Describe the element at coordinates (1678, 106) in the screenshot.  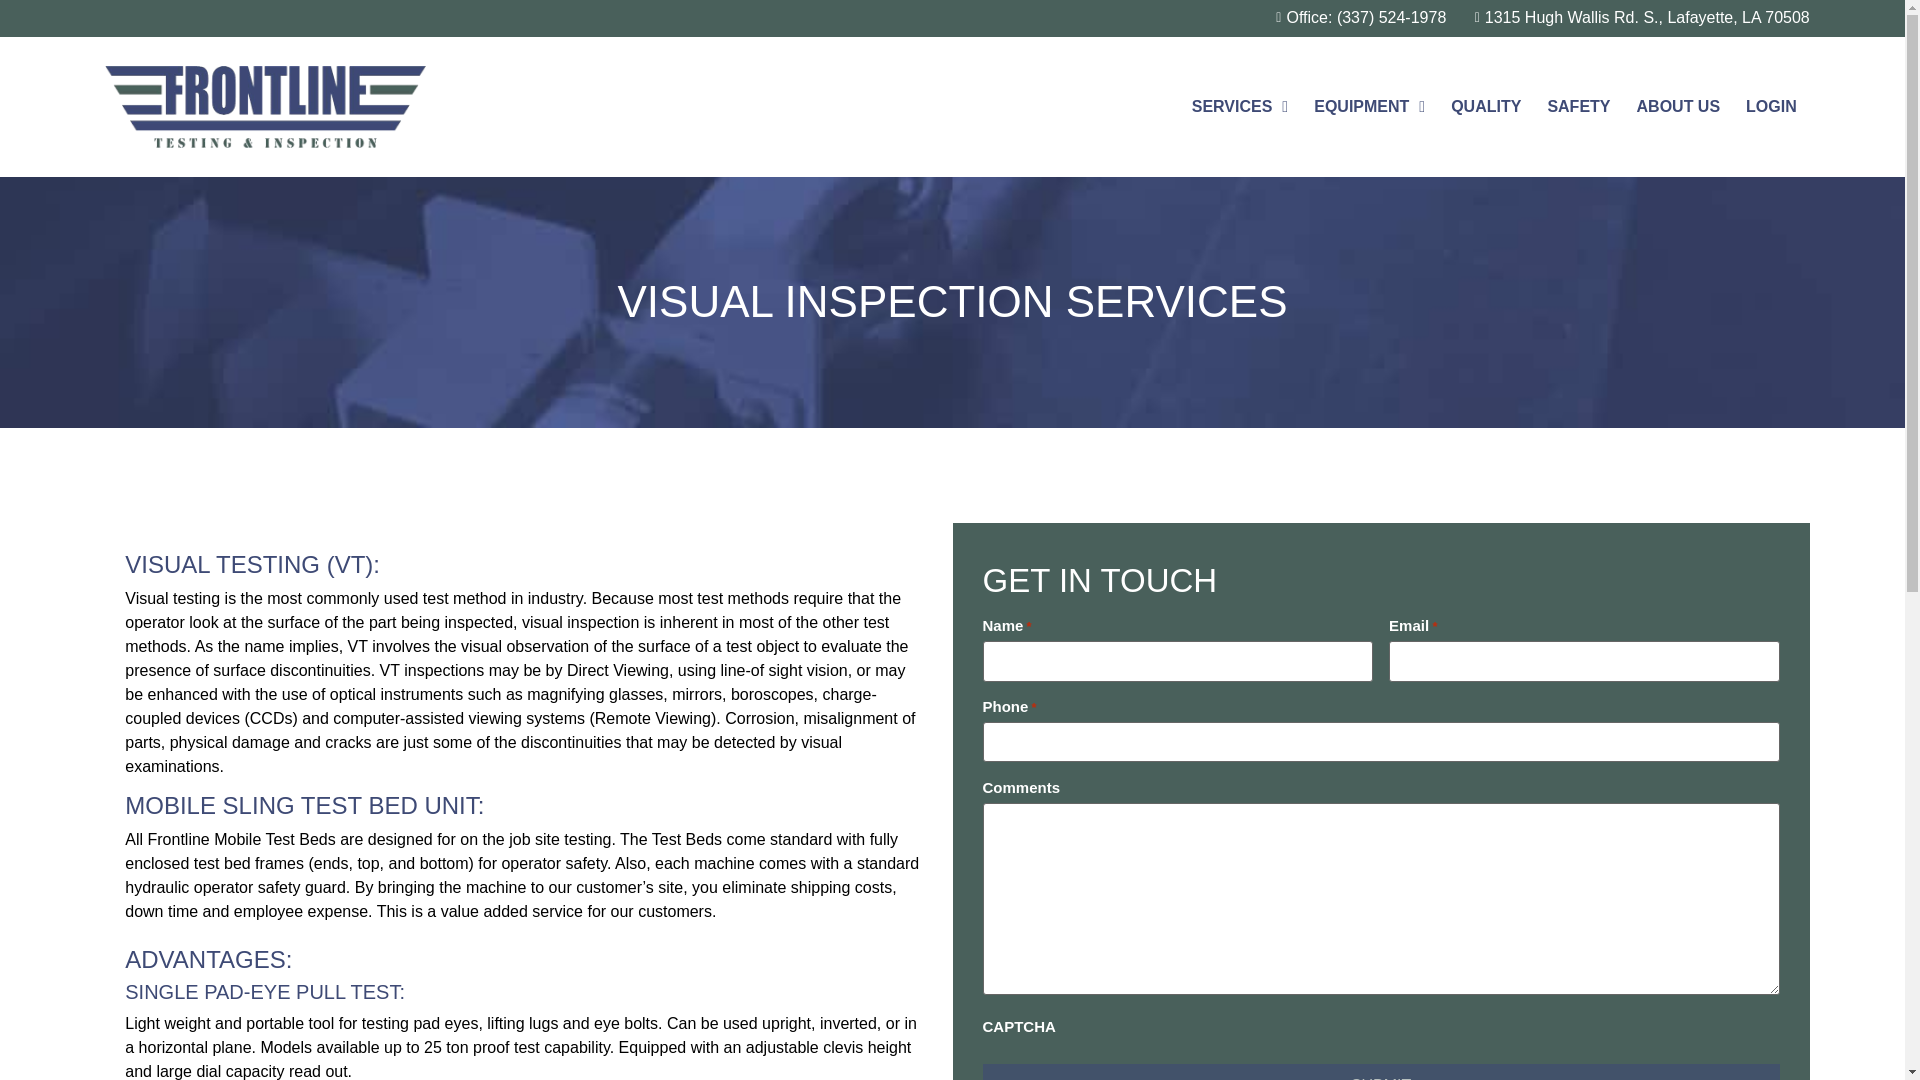
I see `ABOUT US` at that location.